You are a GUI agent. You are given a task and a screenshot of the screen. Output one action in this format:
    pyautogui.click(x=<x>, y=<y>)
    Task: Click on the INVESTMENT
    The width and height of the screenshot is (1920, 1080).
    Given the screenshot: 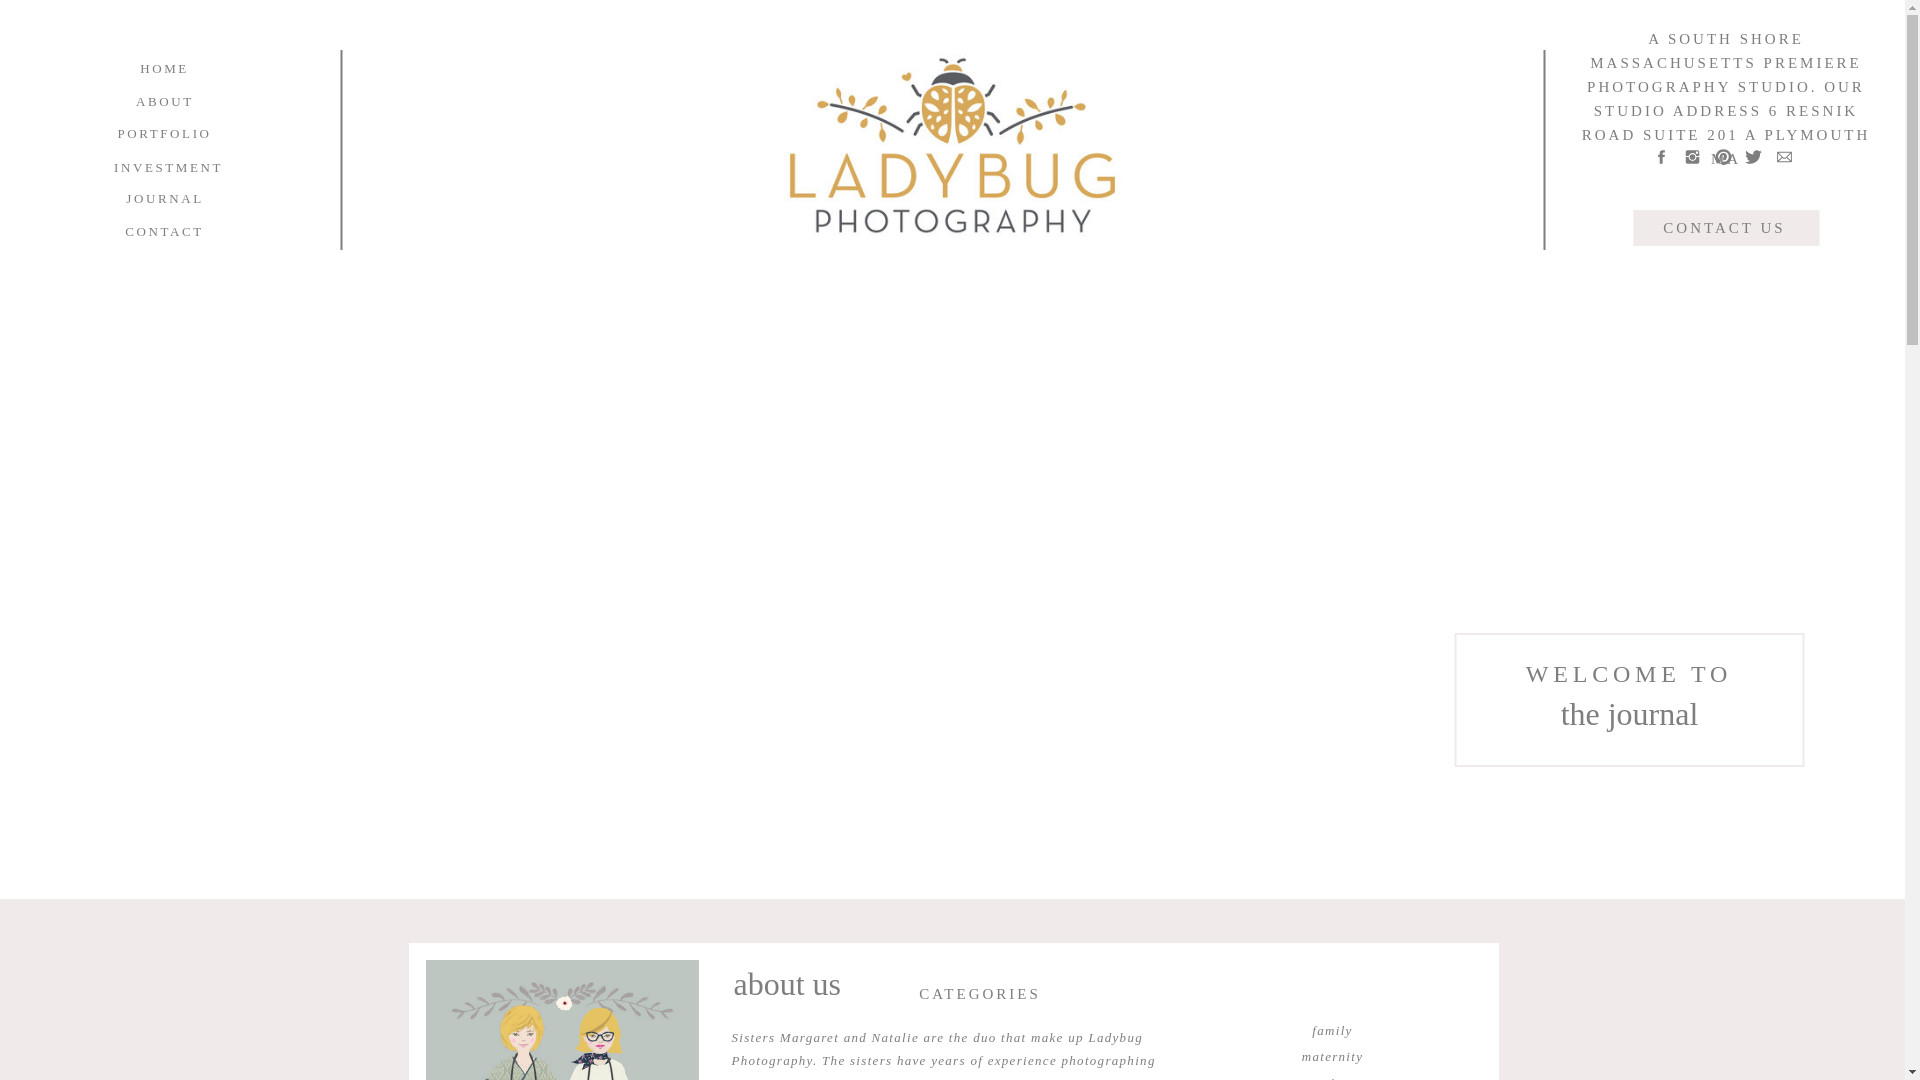 What is the action you would take?
    pyautogui.click(x=166, y=167)
    